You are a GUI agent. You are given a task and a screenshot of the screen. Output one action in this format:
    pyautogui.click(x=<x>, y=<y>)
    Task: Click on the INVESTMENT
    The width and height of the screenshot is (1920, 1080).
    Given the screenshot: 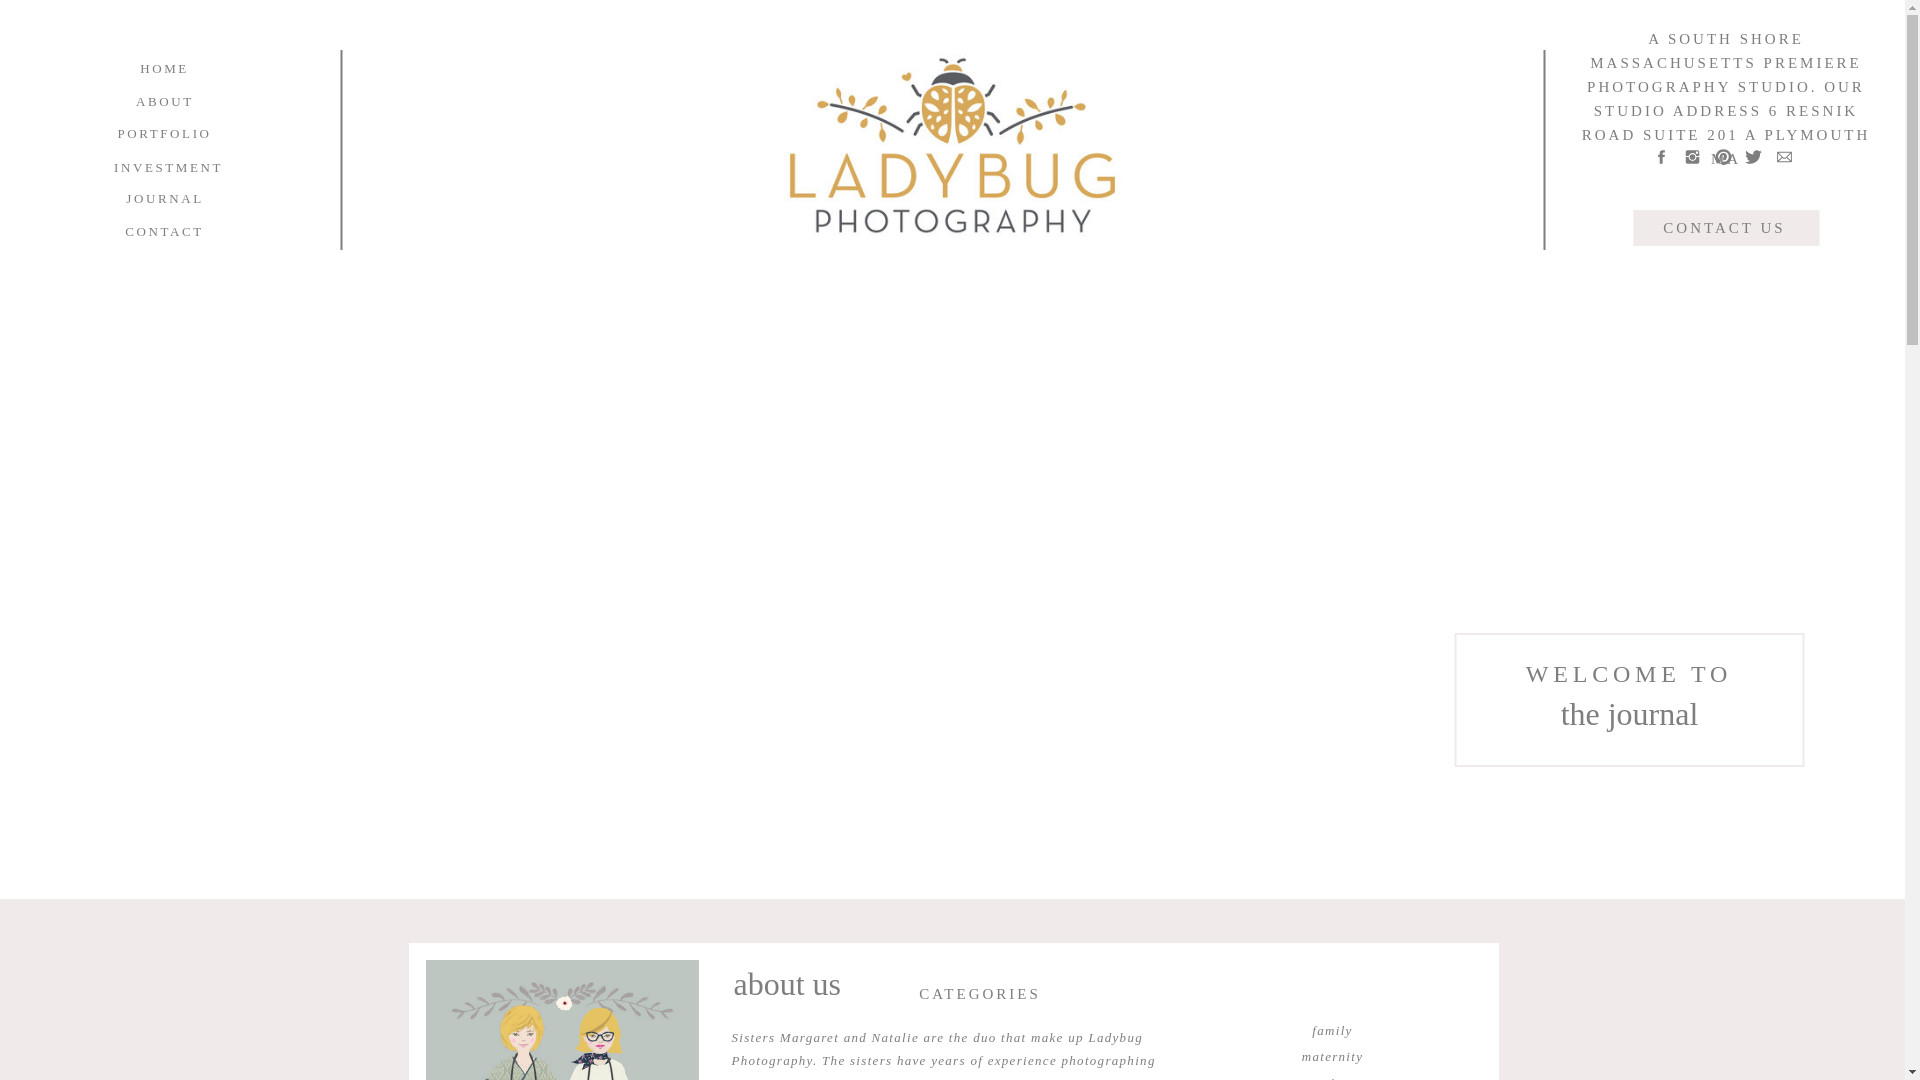 What is the action you would take?
    pyautogui.click(x=166, y=167)
    